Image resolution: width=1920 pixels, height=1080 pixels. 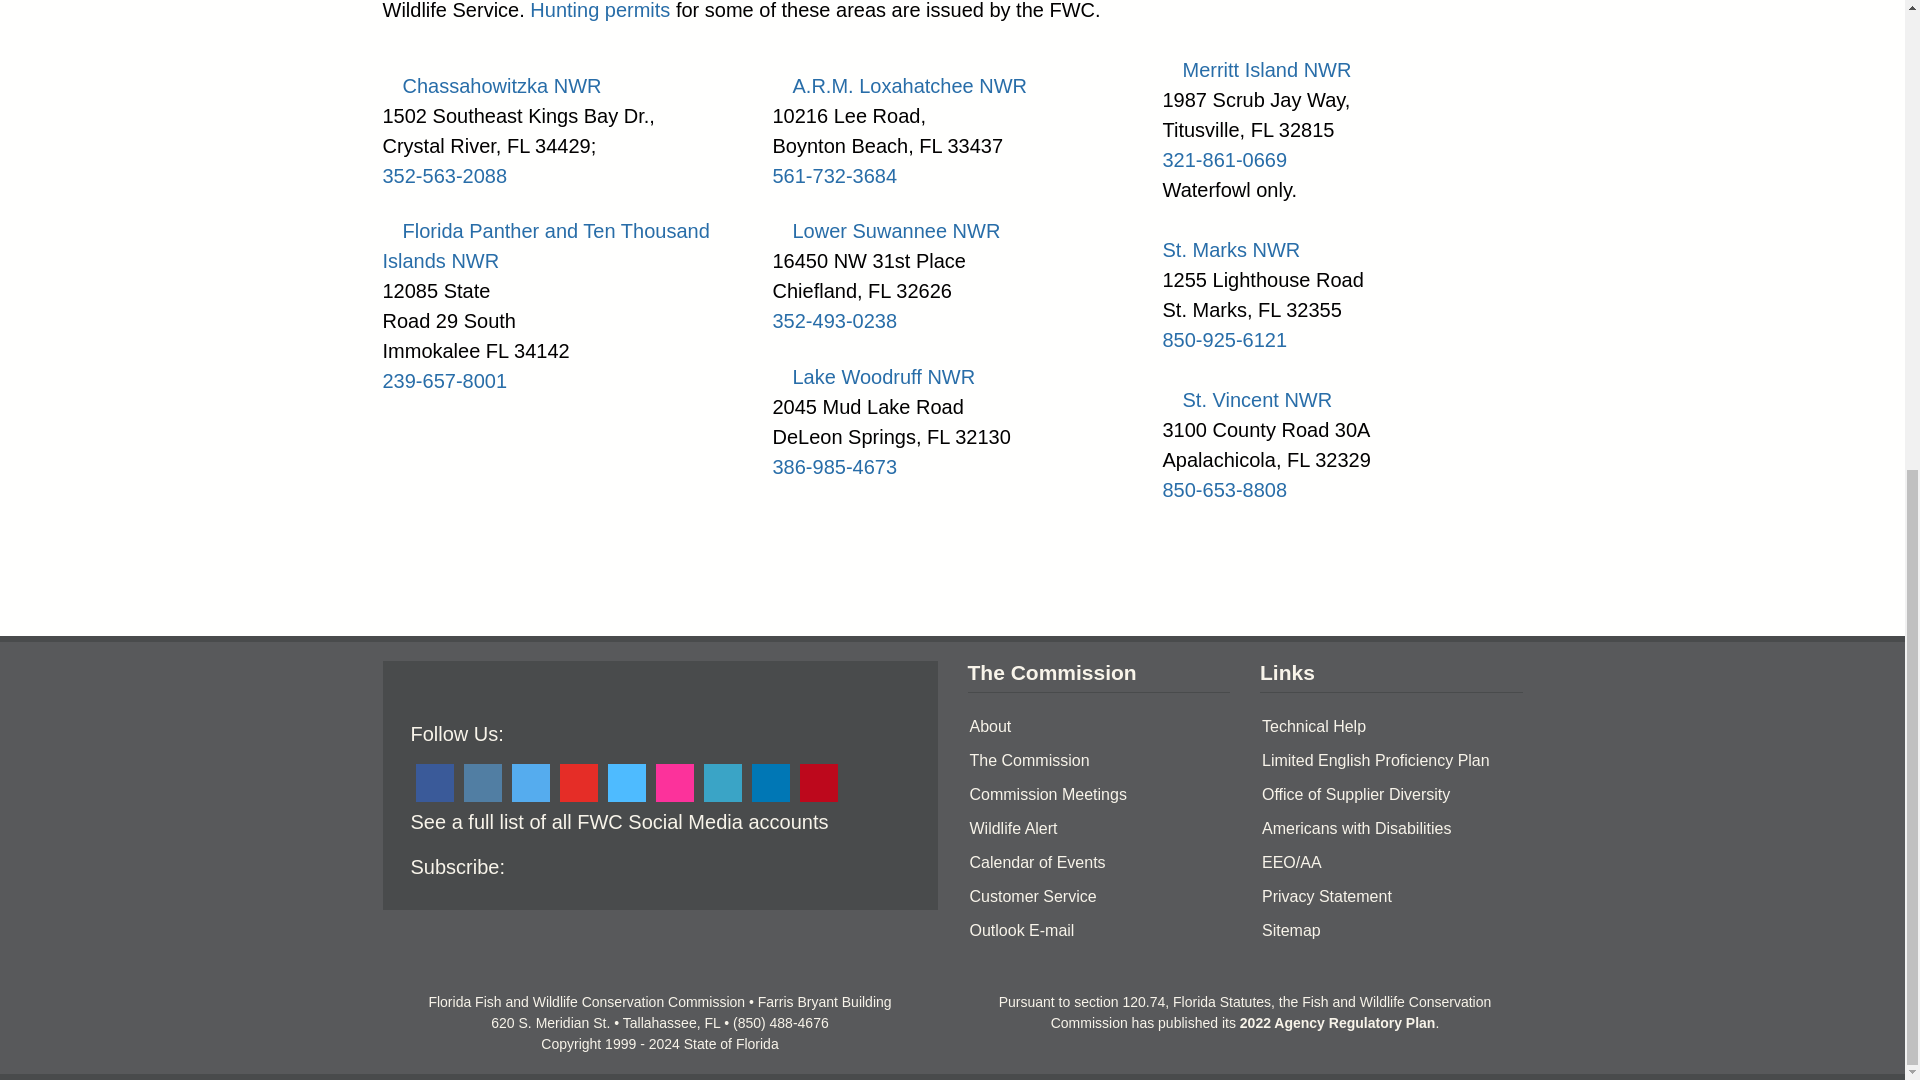 I want to click on Chassahowitzka NWR, so click(x=491, y=86).